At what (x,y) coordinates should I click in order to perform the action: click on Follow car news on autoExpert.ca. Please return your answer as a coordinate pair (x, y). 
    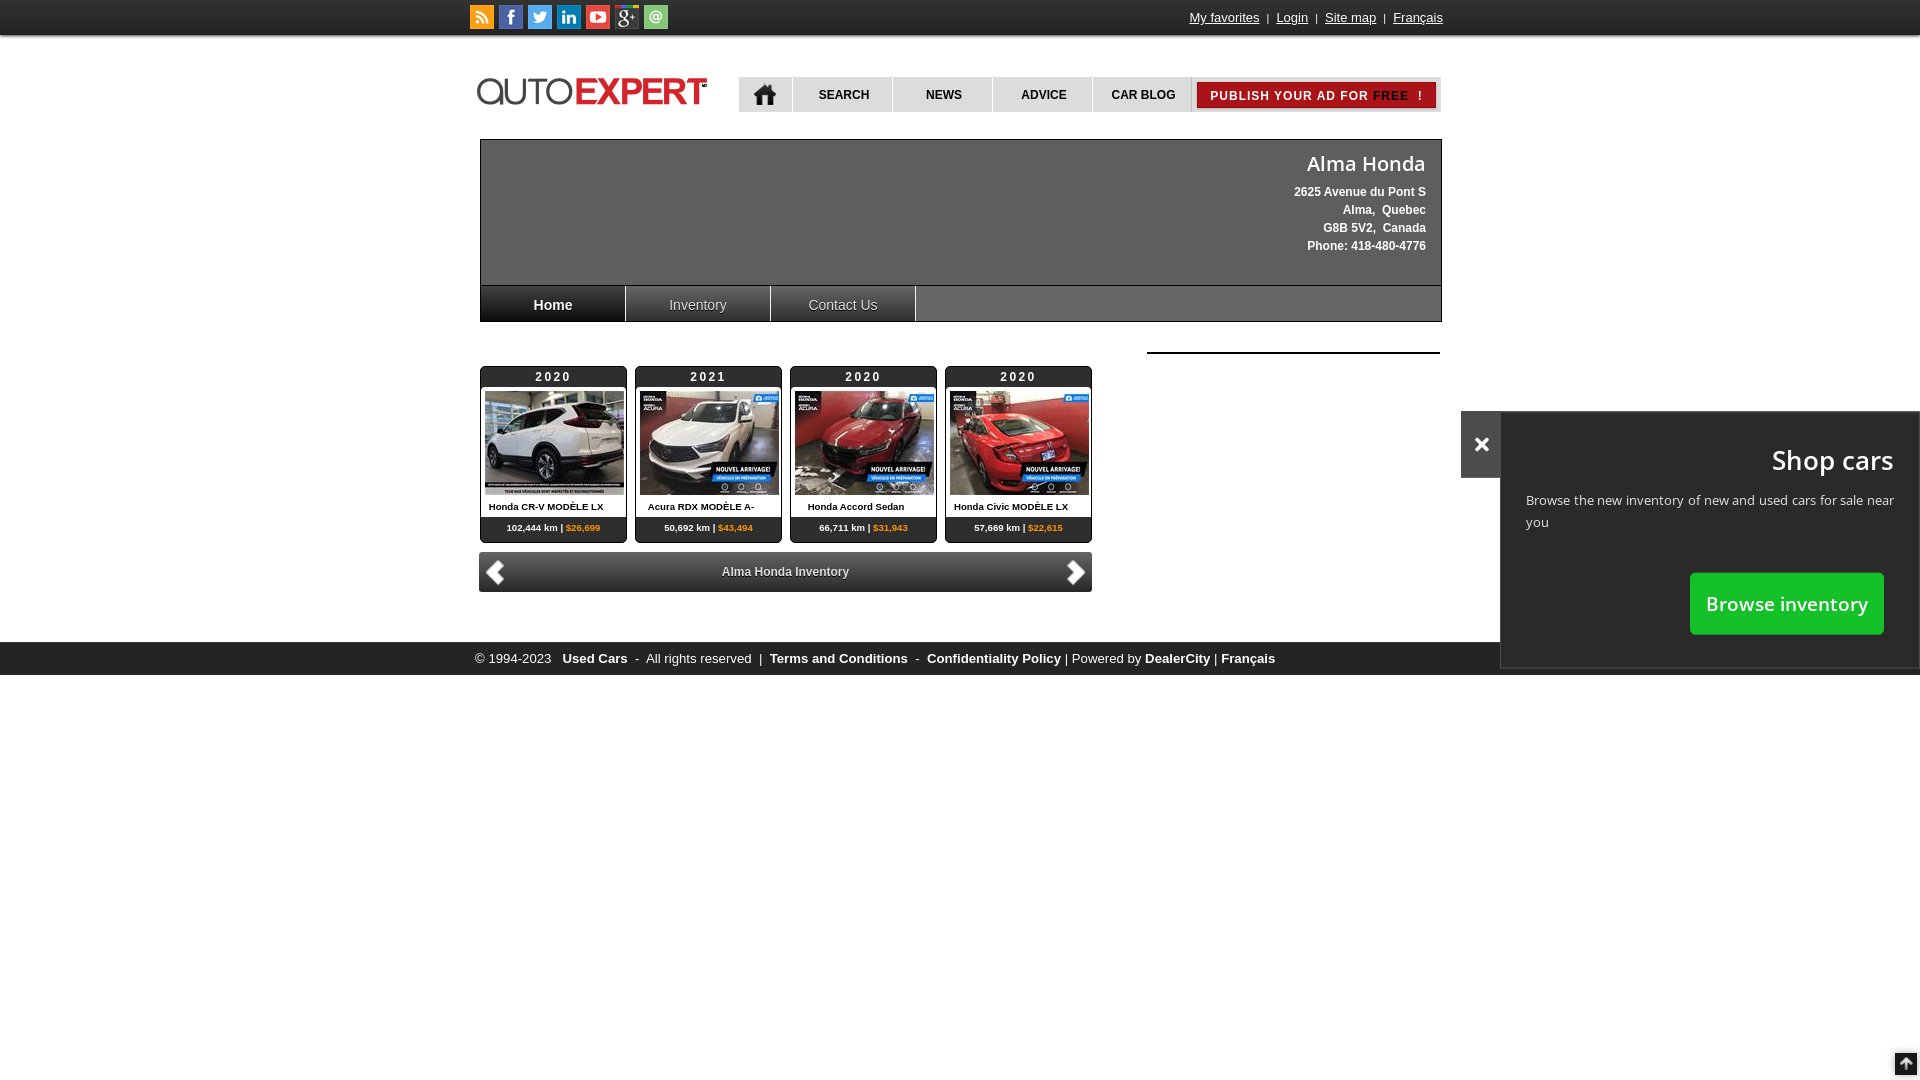
    Looking at the image, I should click on (482, 25).